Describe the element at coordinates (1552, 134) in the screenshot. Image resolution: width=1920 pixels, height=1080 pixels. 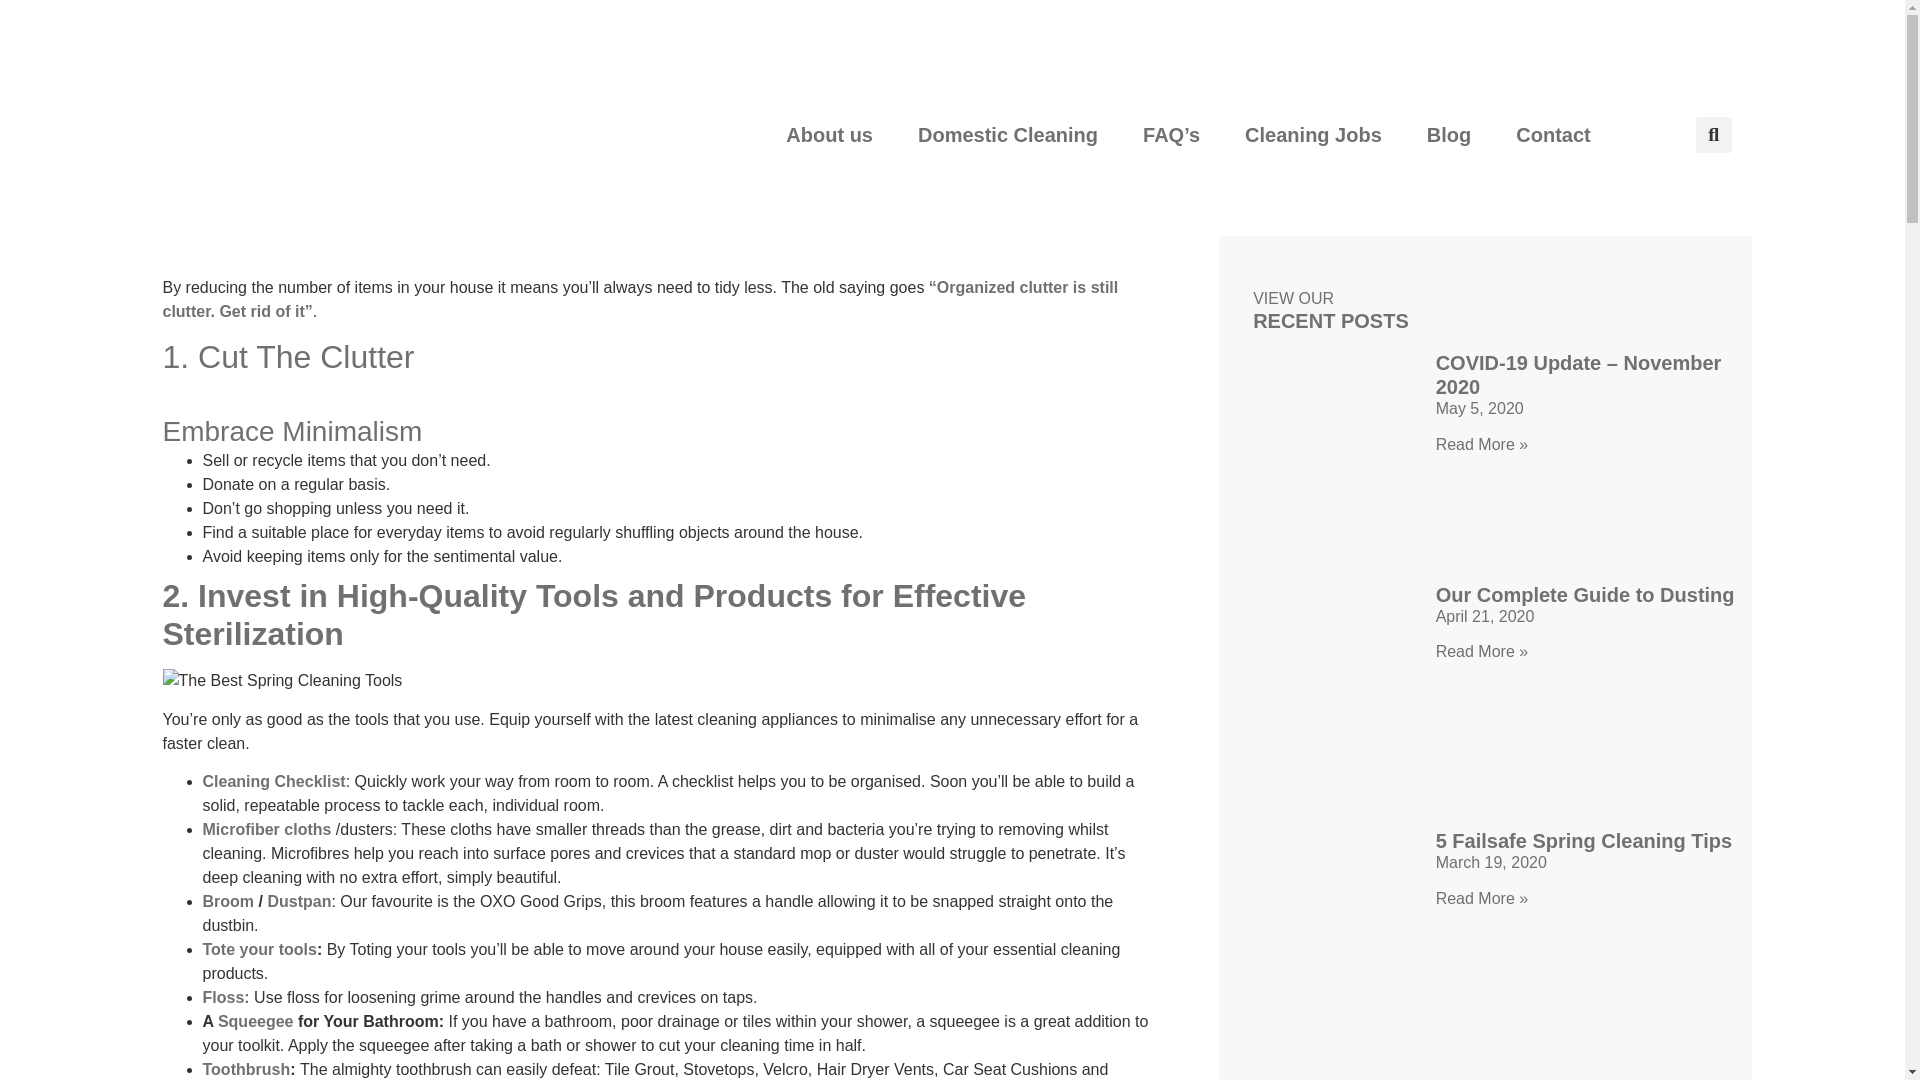
I see `Contact` at that location.